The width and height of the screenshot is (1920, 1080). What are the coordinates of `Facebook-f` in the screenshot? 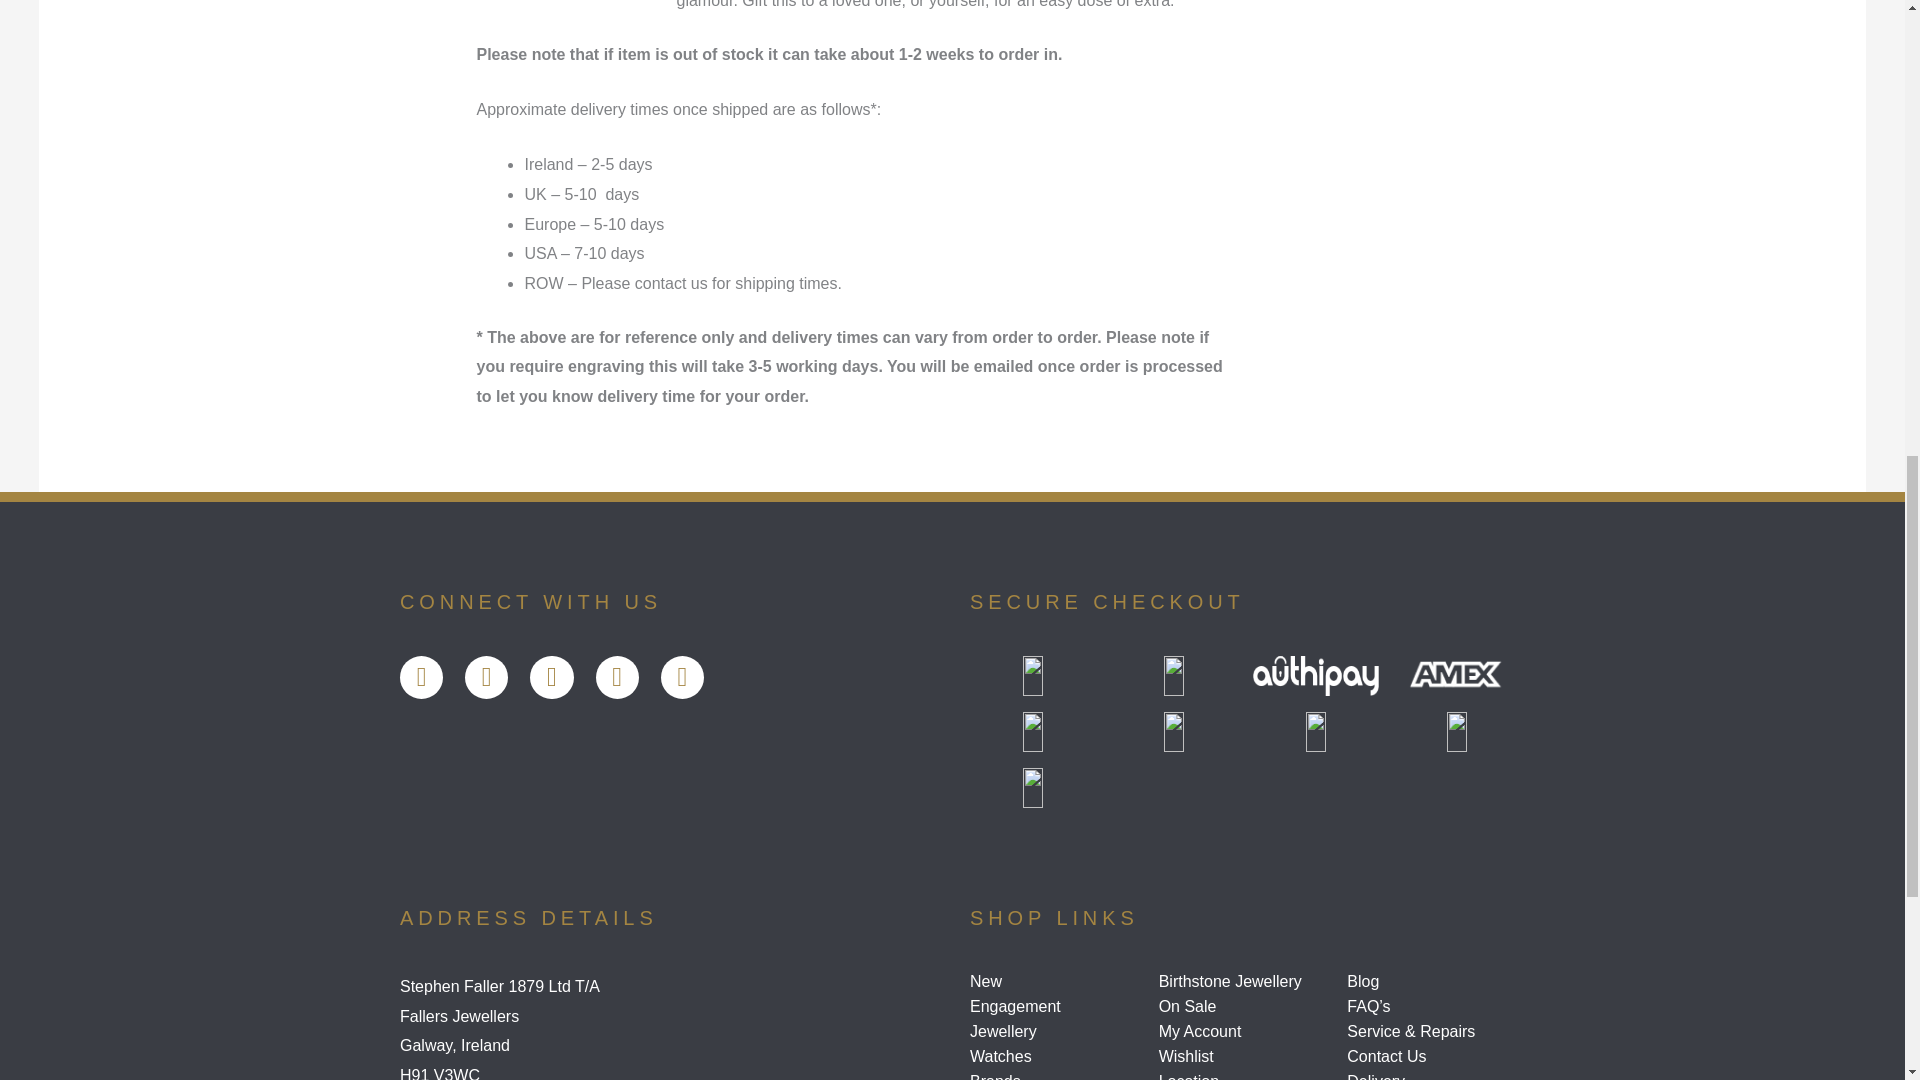 It's located at (421, 676).